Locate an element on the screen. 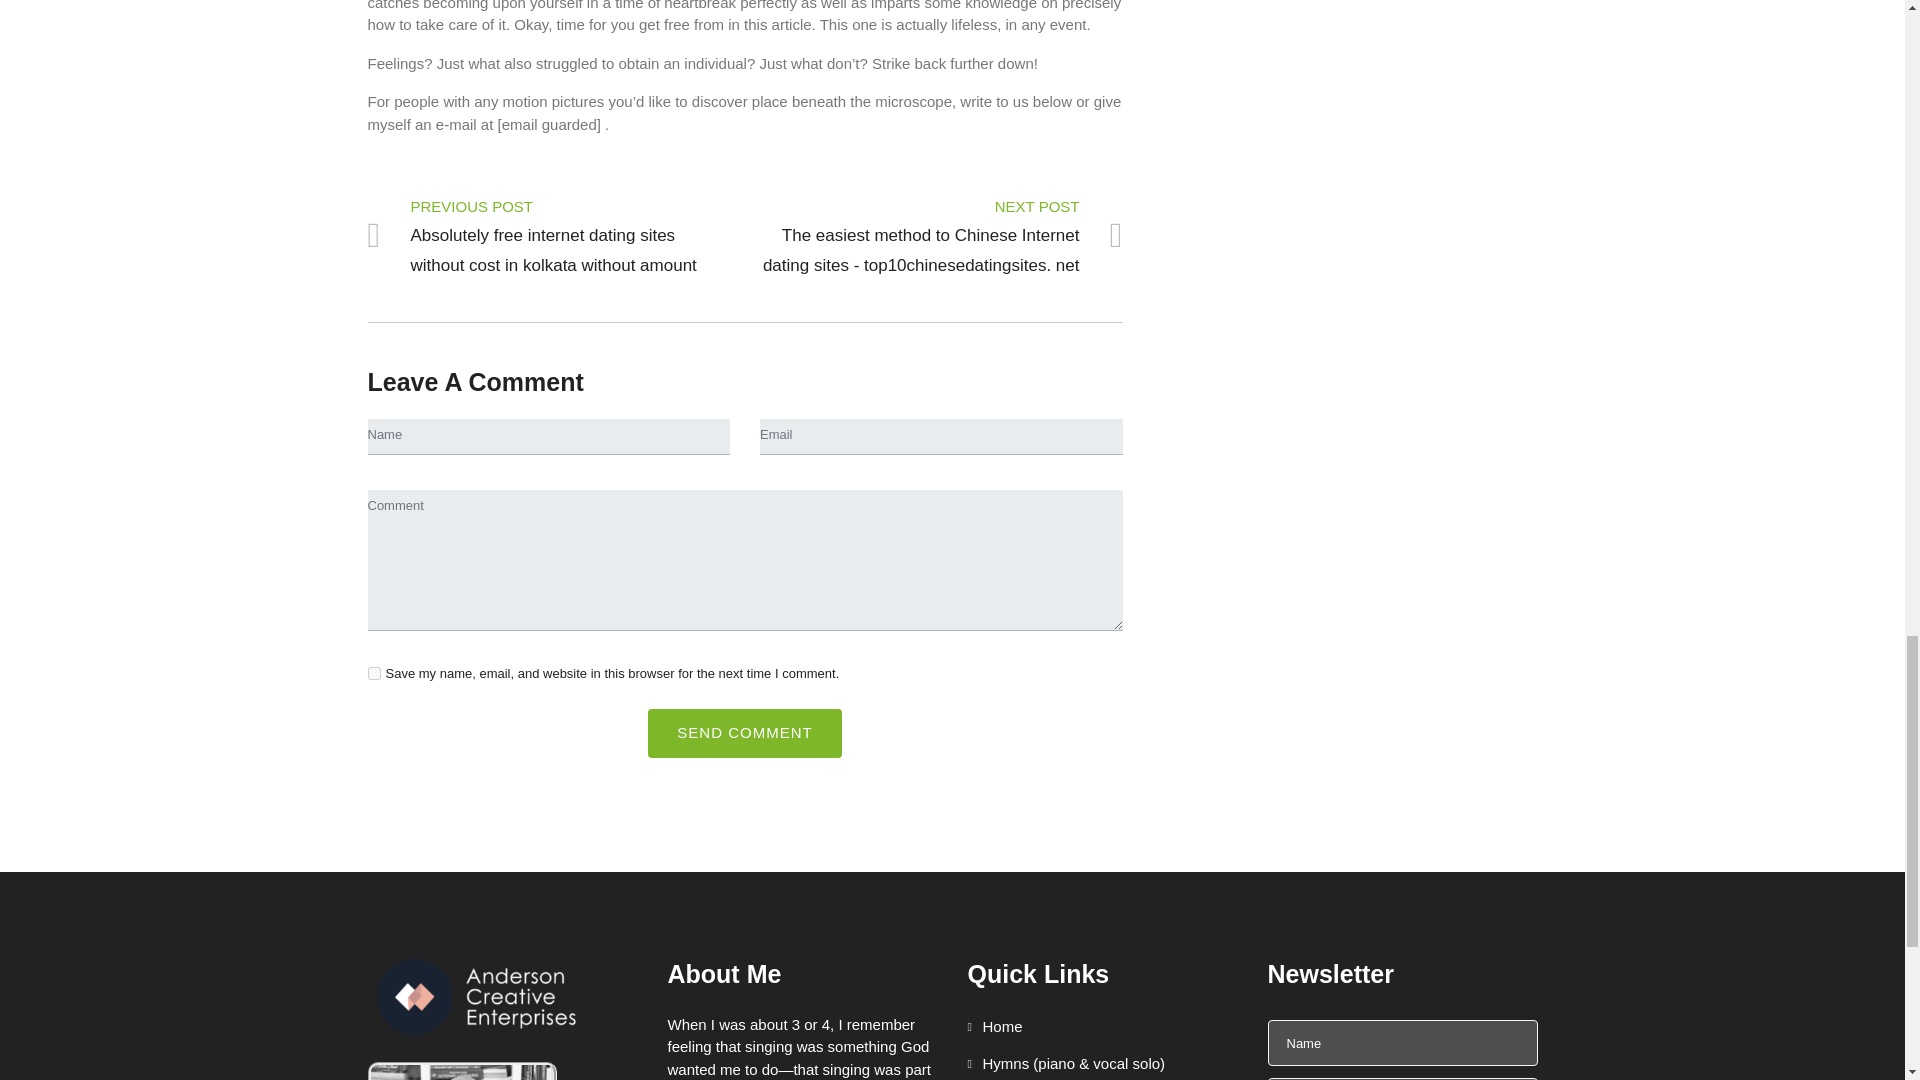 The width and height of the screenshot is (1920, 1080). yes is located at coordinates (374, 674).